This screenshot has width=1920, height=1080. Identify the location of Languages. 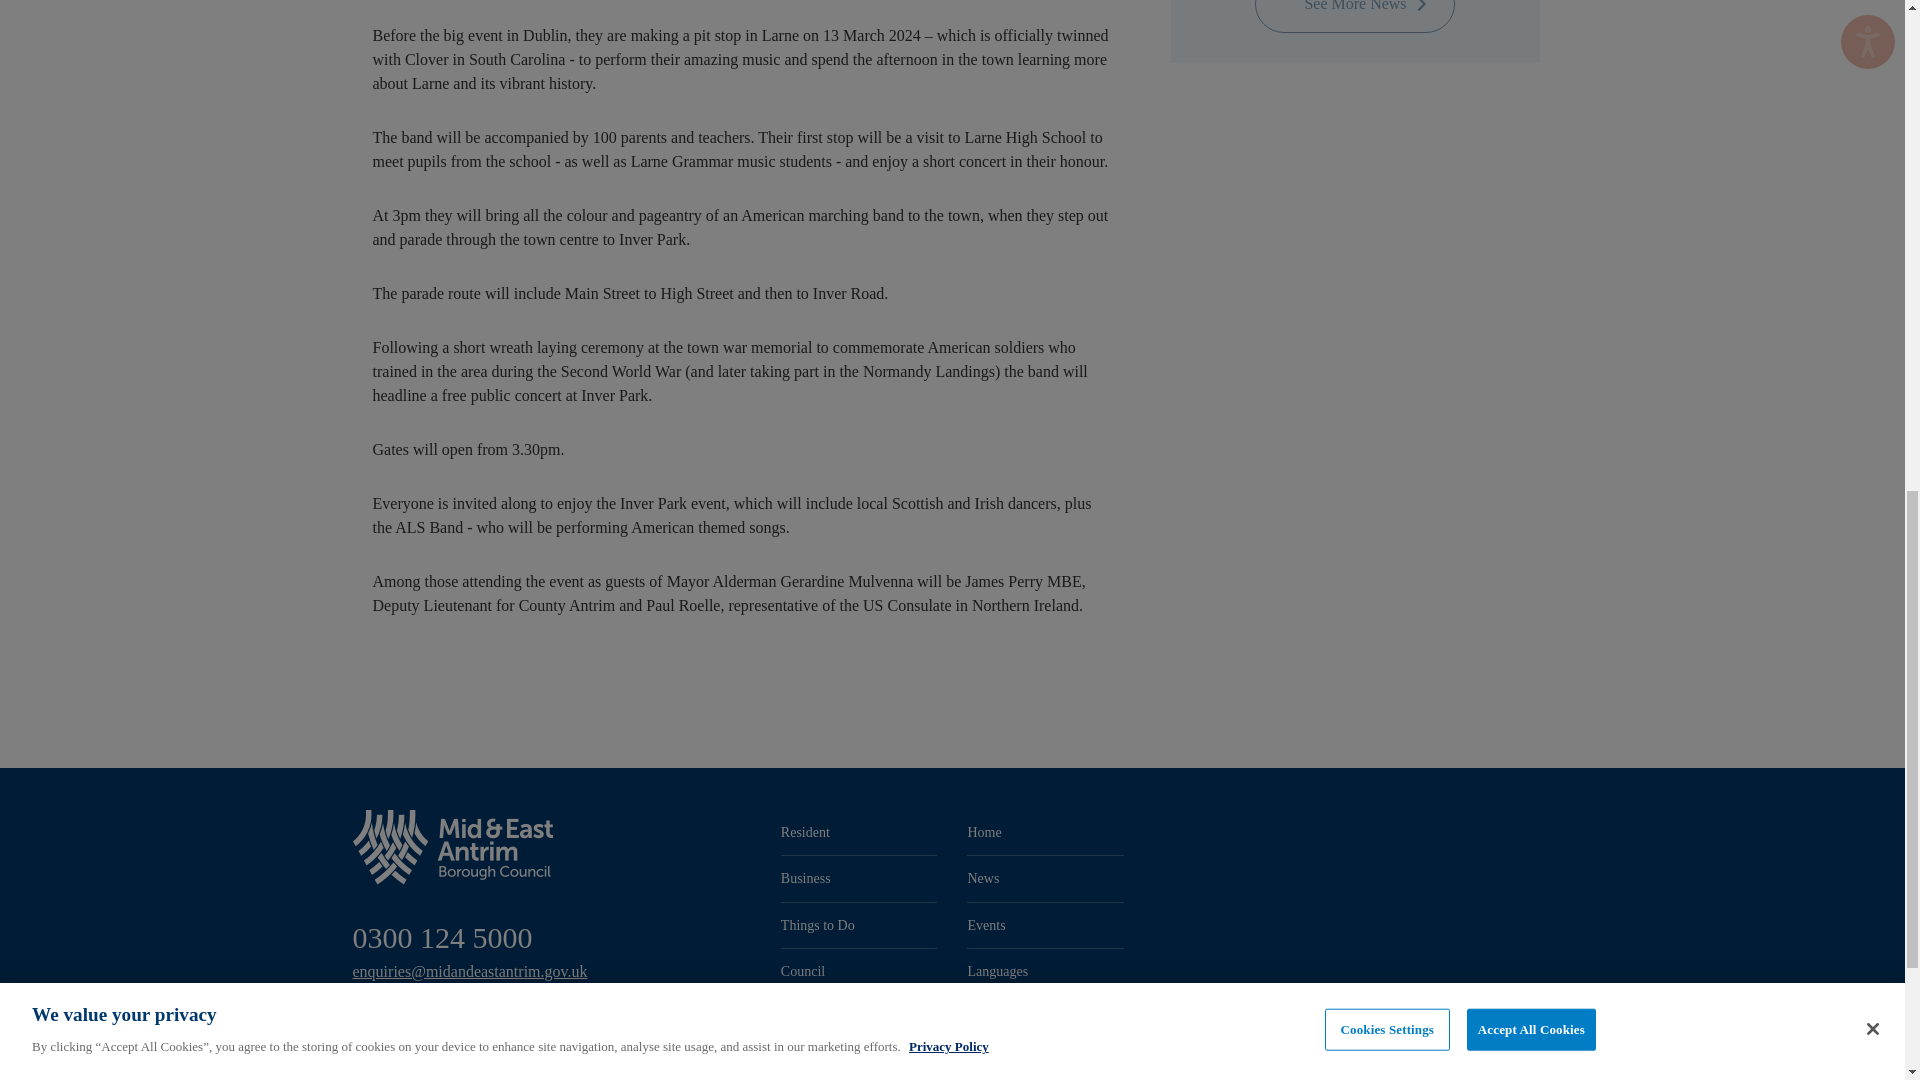
(1045, 971).